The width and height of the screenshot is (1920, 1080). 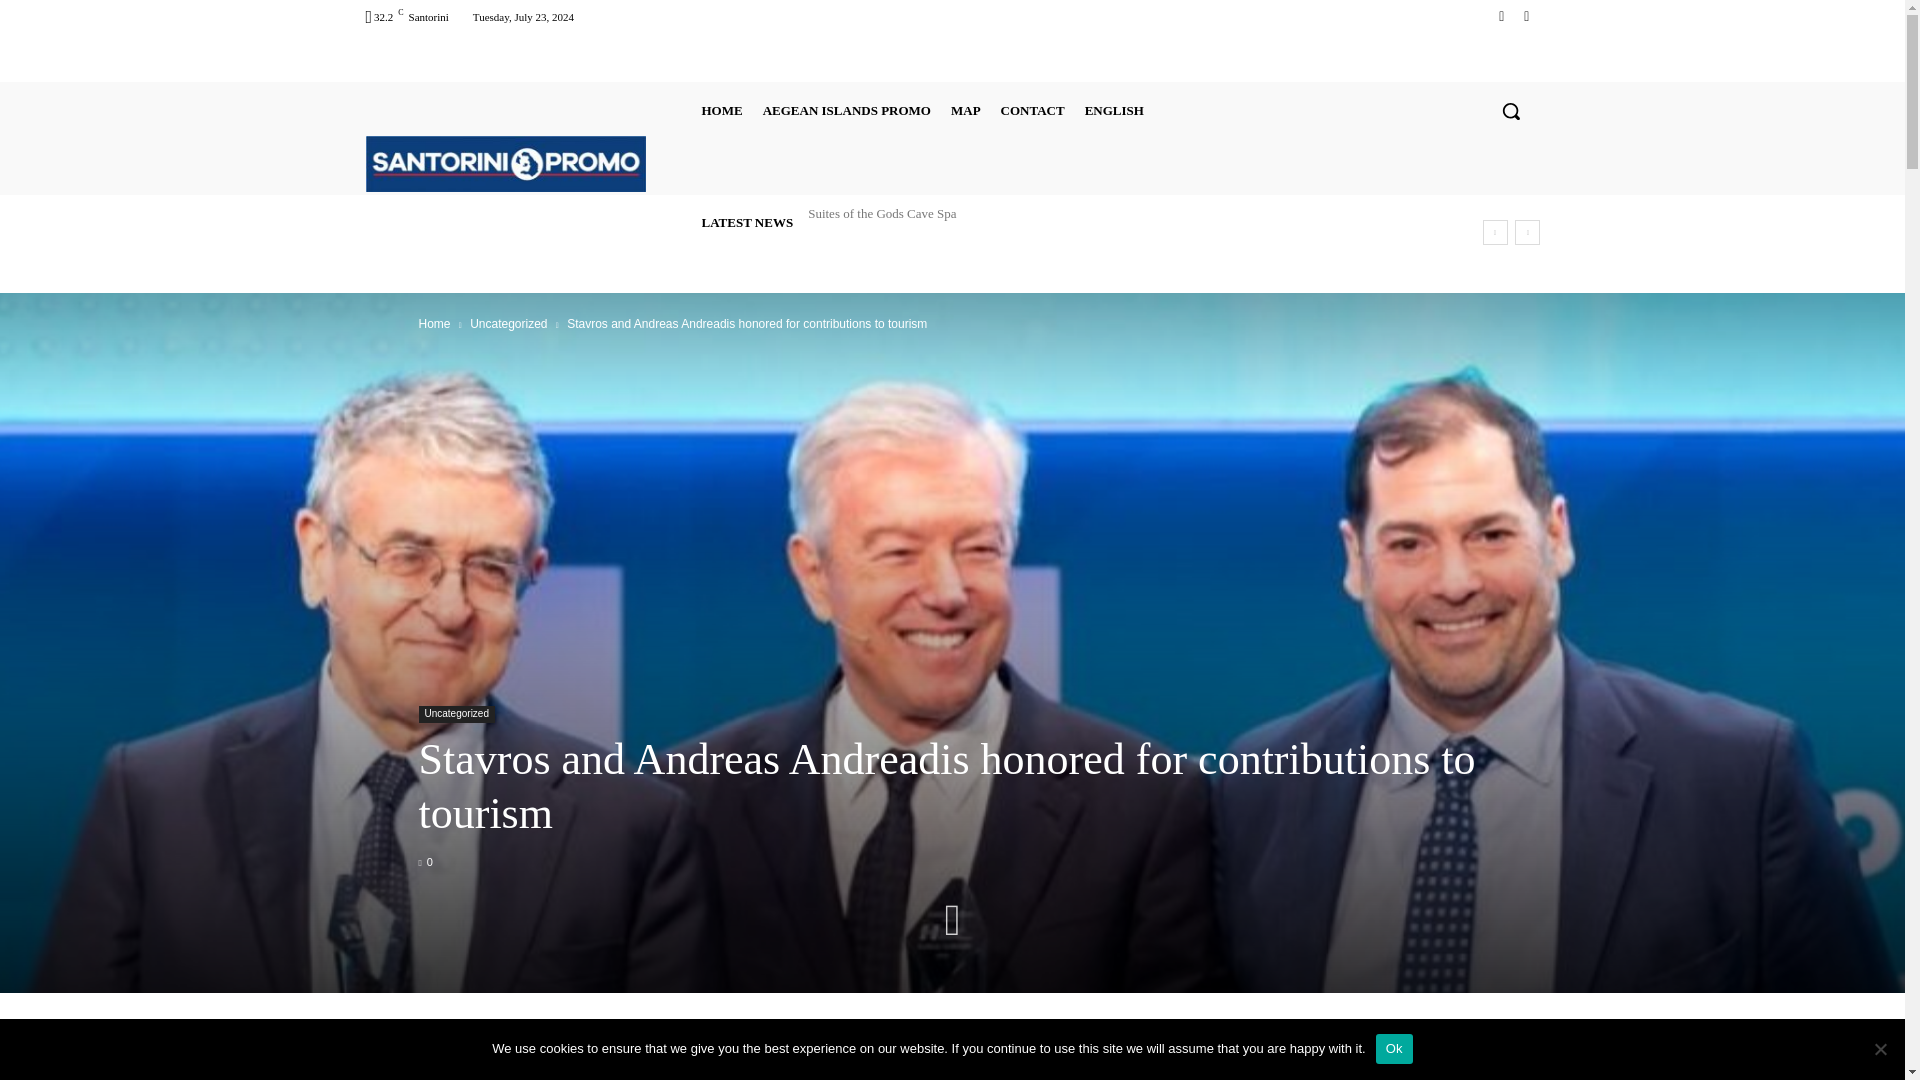 What do you see at coordinates (1114, 110) in the screenshot?
I see `ENGLISH` at bounding box center [1114, 110].